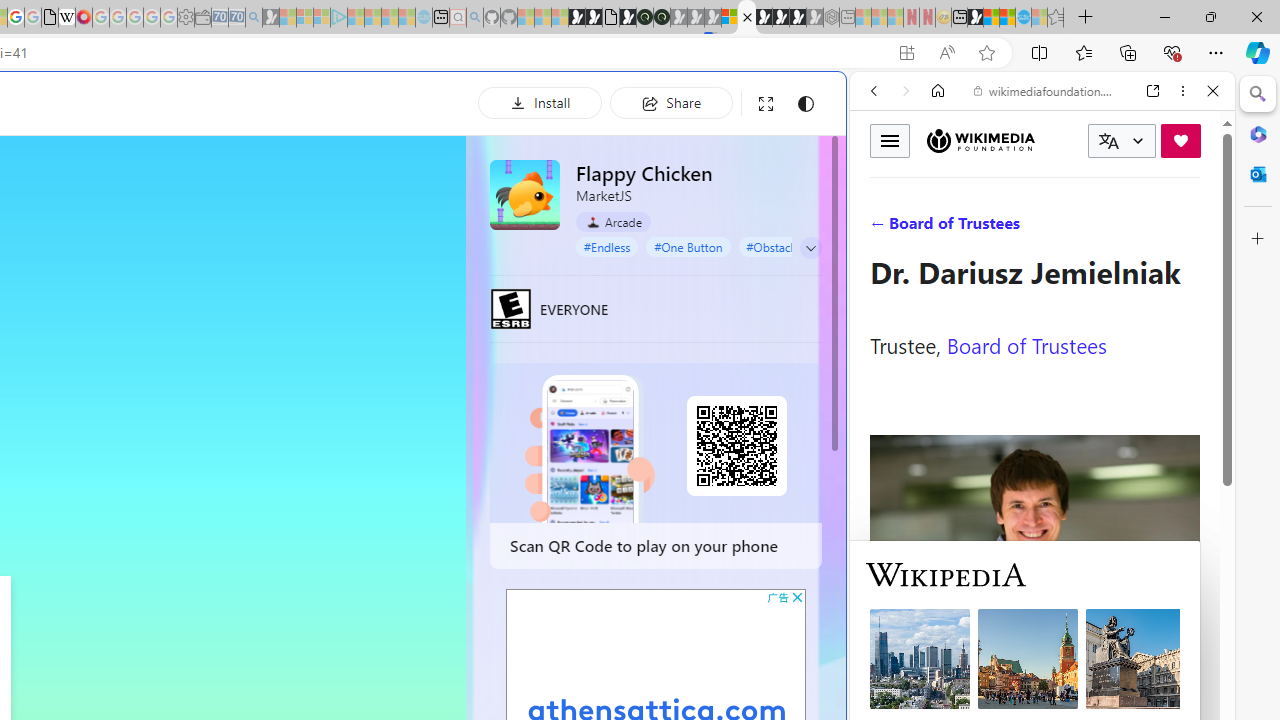 The height and width of the screenshot is (720, 1280). I want to click on Search Filter, IMAGES, so click(940, 228).